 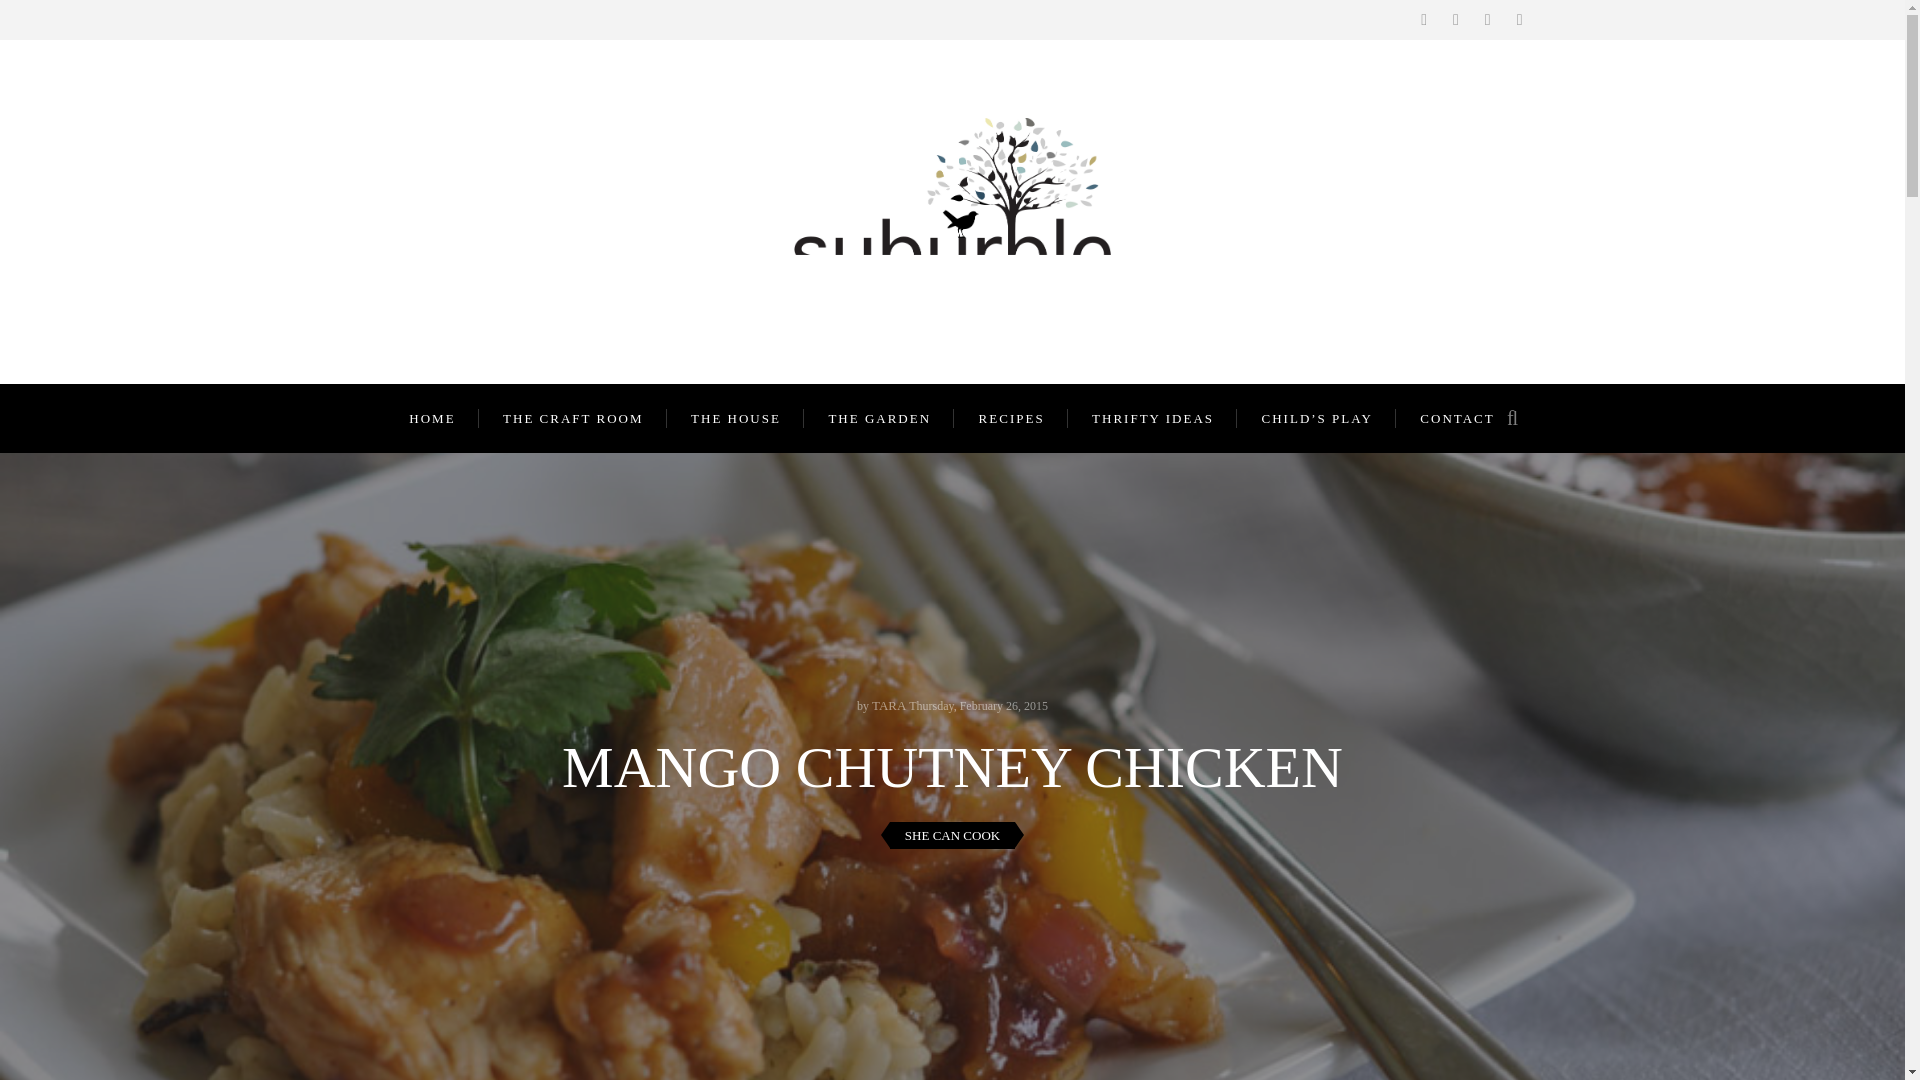 I want to click on TARA, so click(x=888, y=704).